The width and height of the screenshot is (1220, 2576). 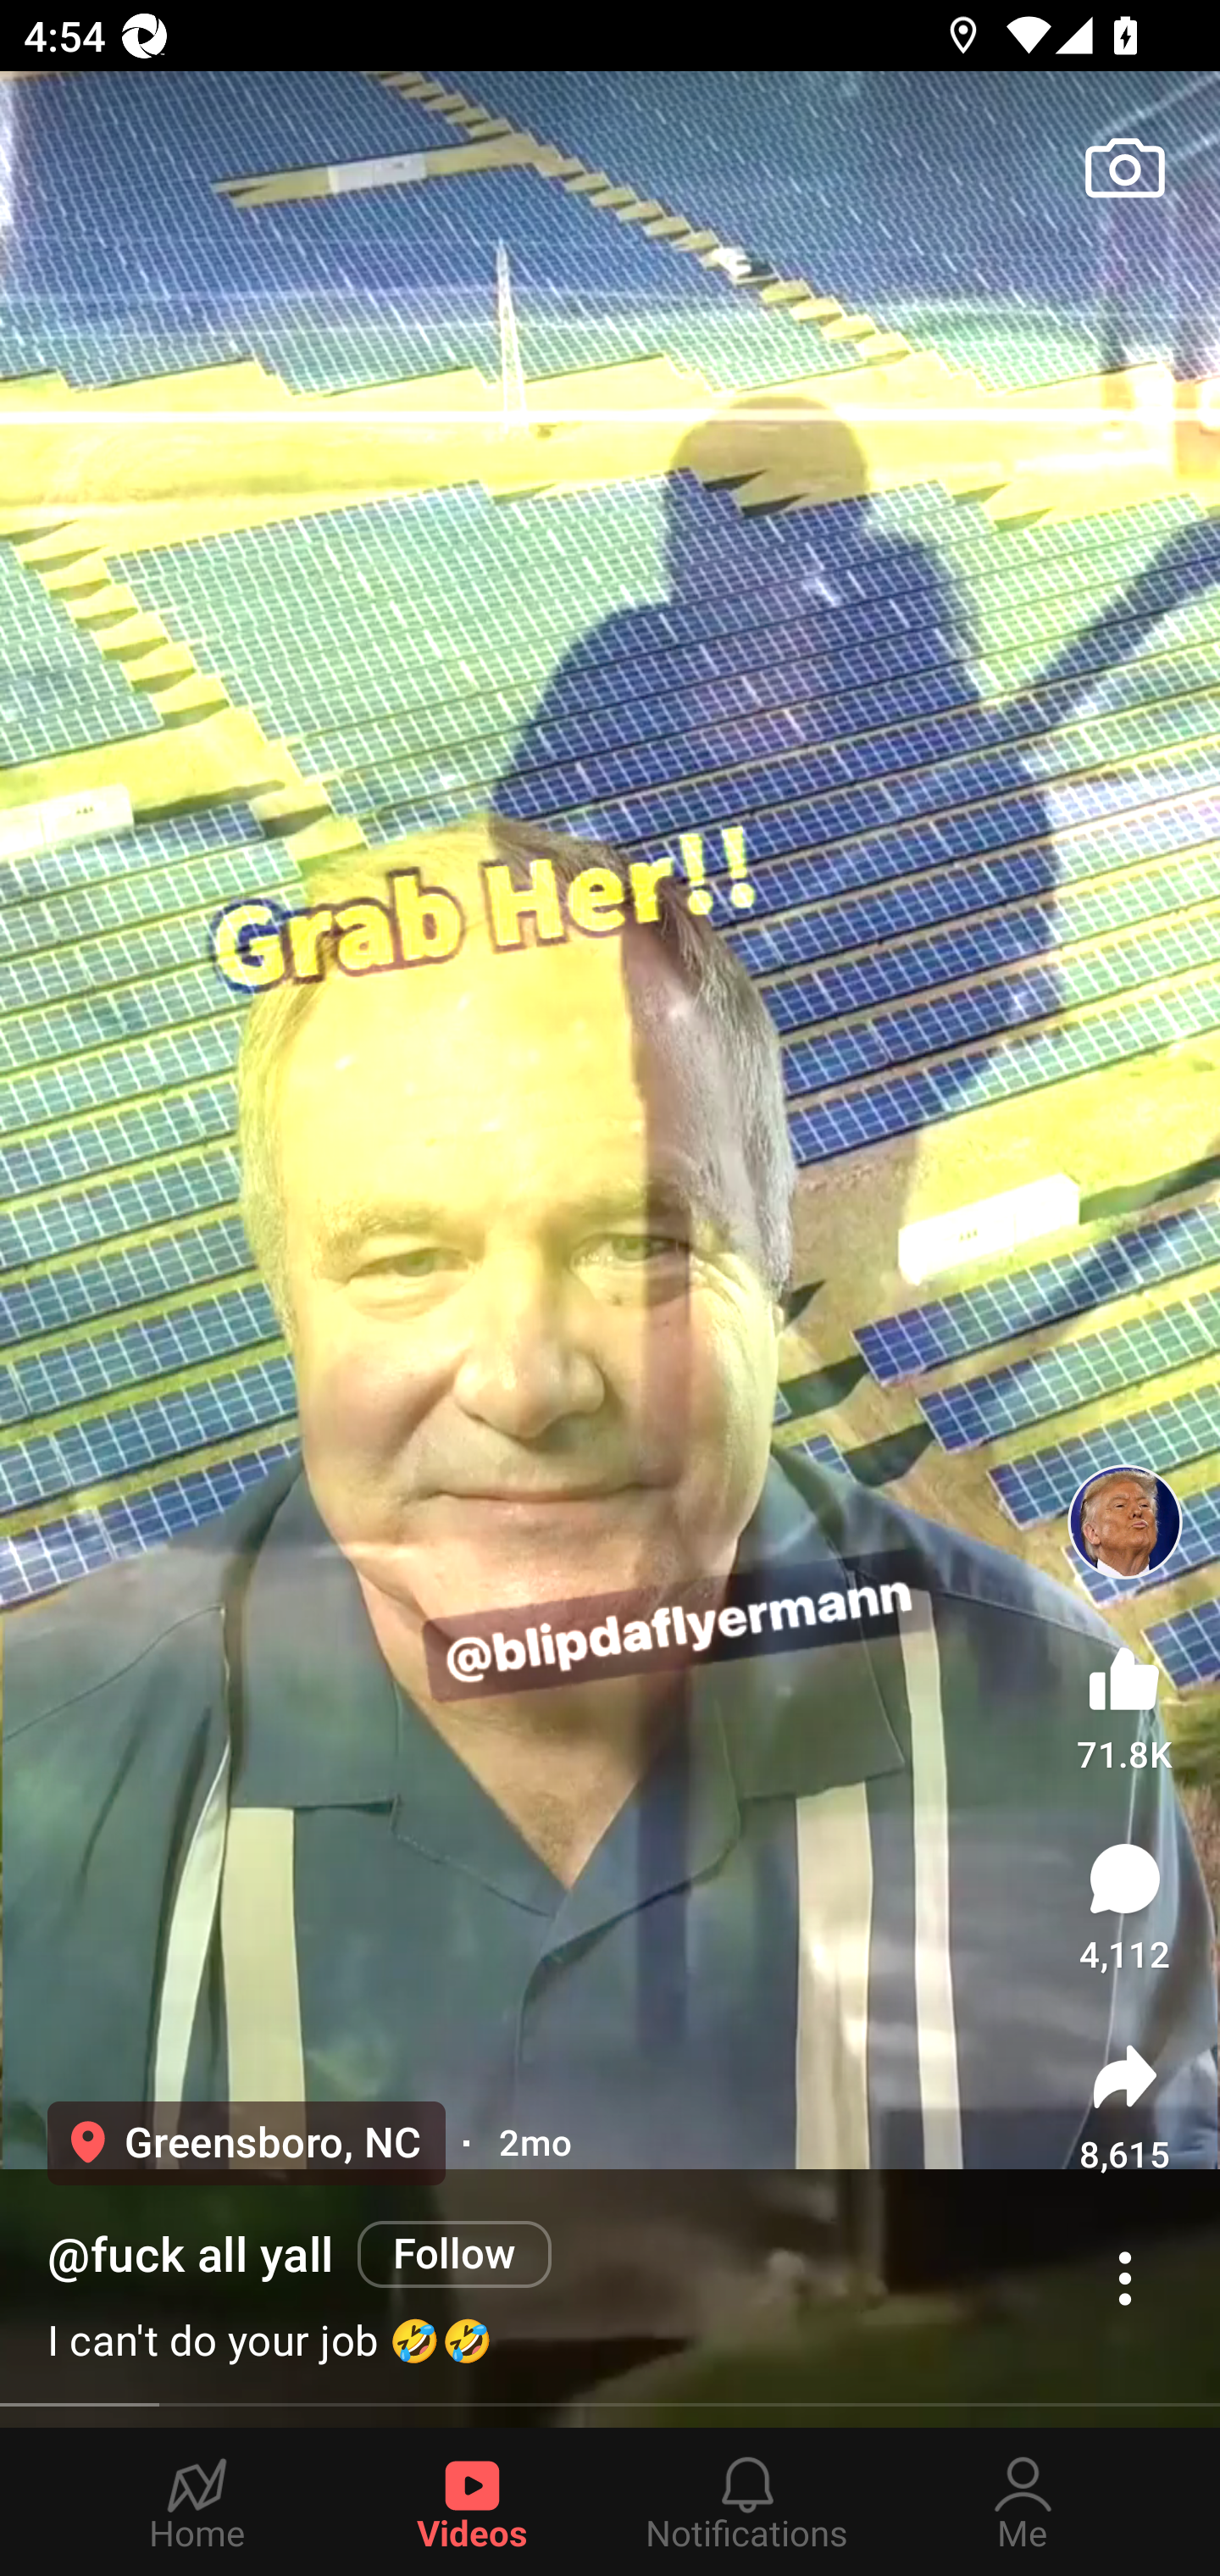 I want to click on 71.8K, so click(x=1124, y=1702).